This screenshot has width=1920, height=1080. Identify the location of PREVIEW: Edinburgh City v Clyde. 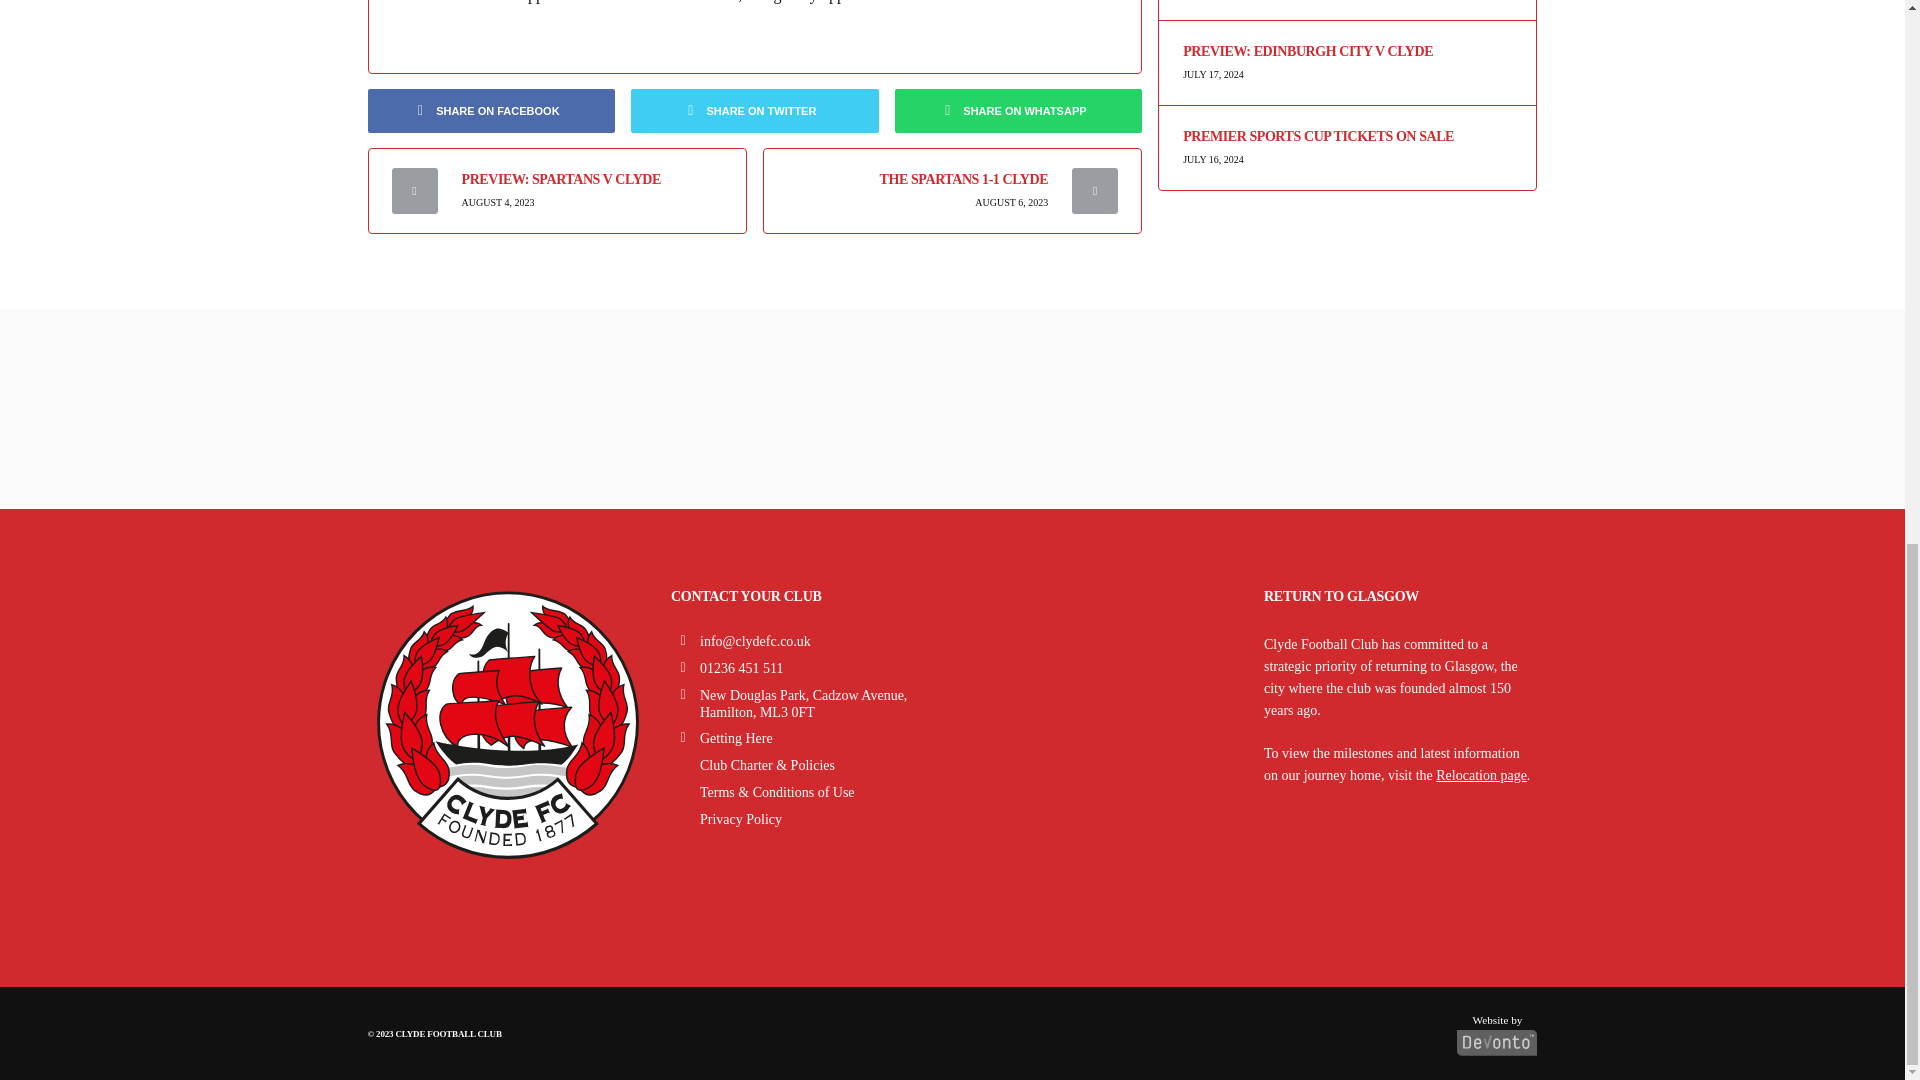
(1347, 52).